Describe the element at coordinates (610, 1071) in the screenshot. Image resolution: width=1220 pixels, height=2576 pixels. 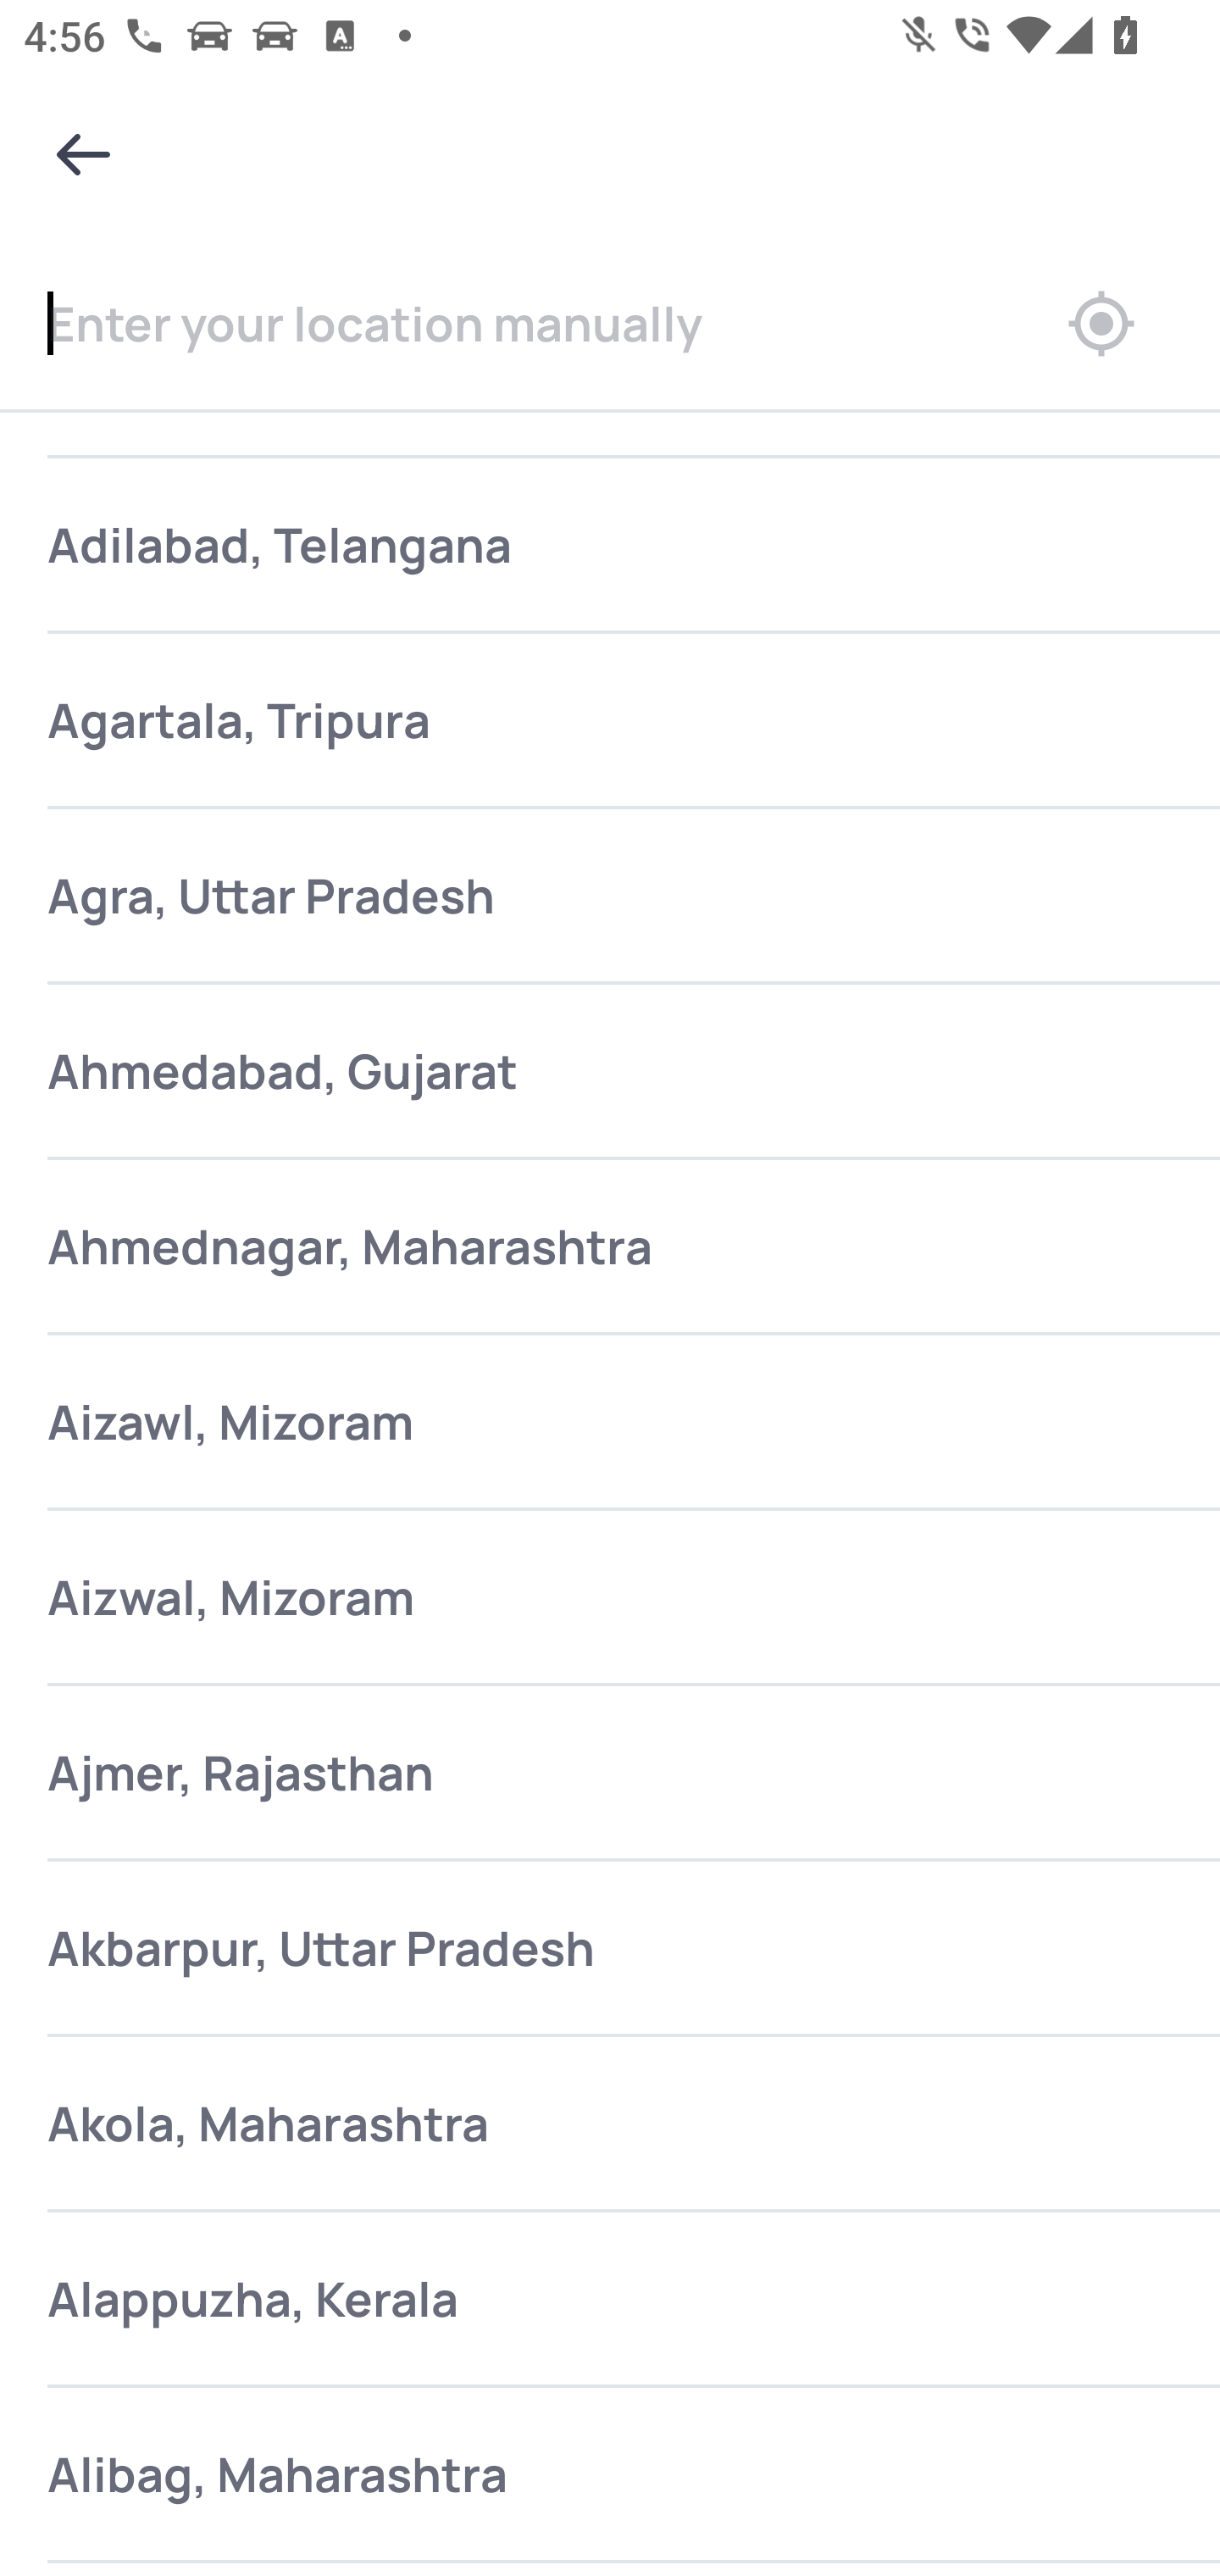
I see `Ahmedabad, Gujarat` at that location.